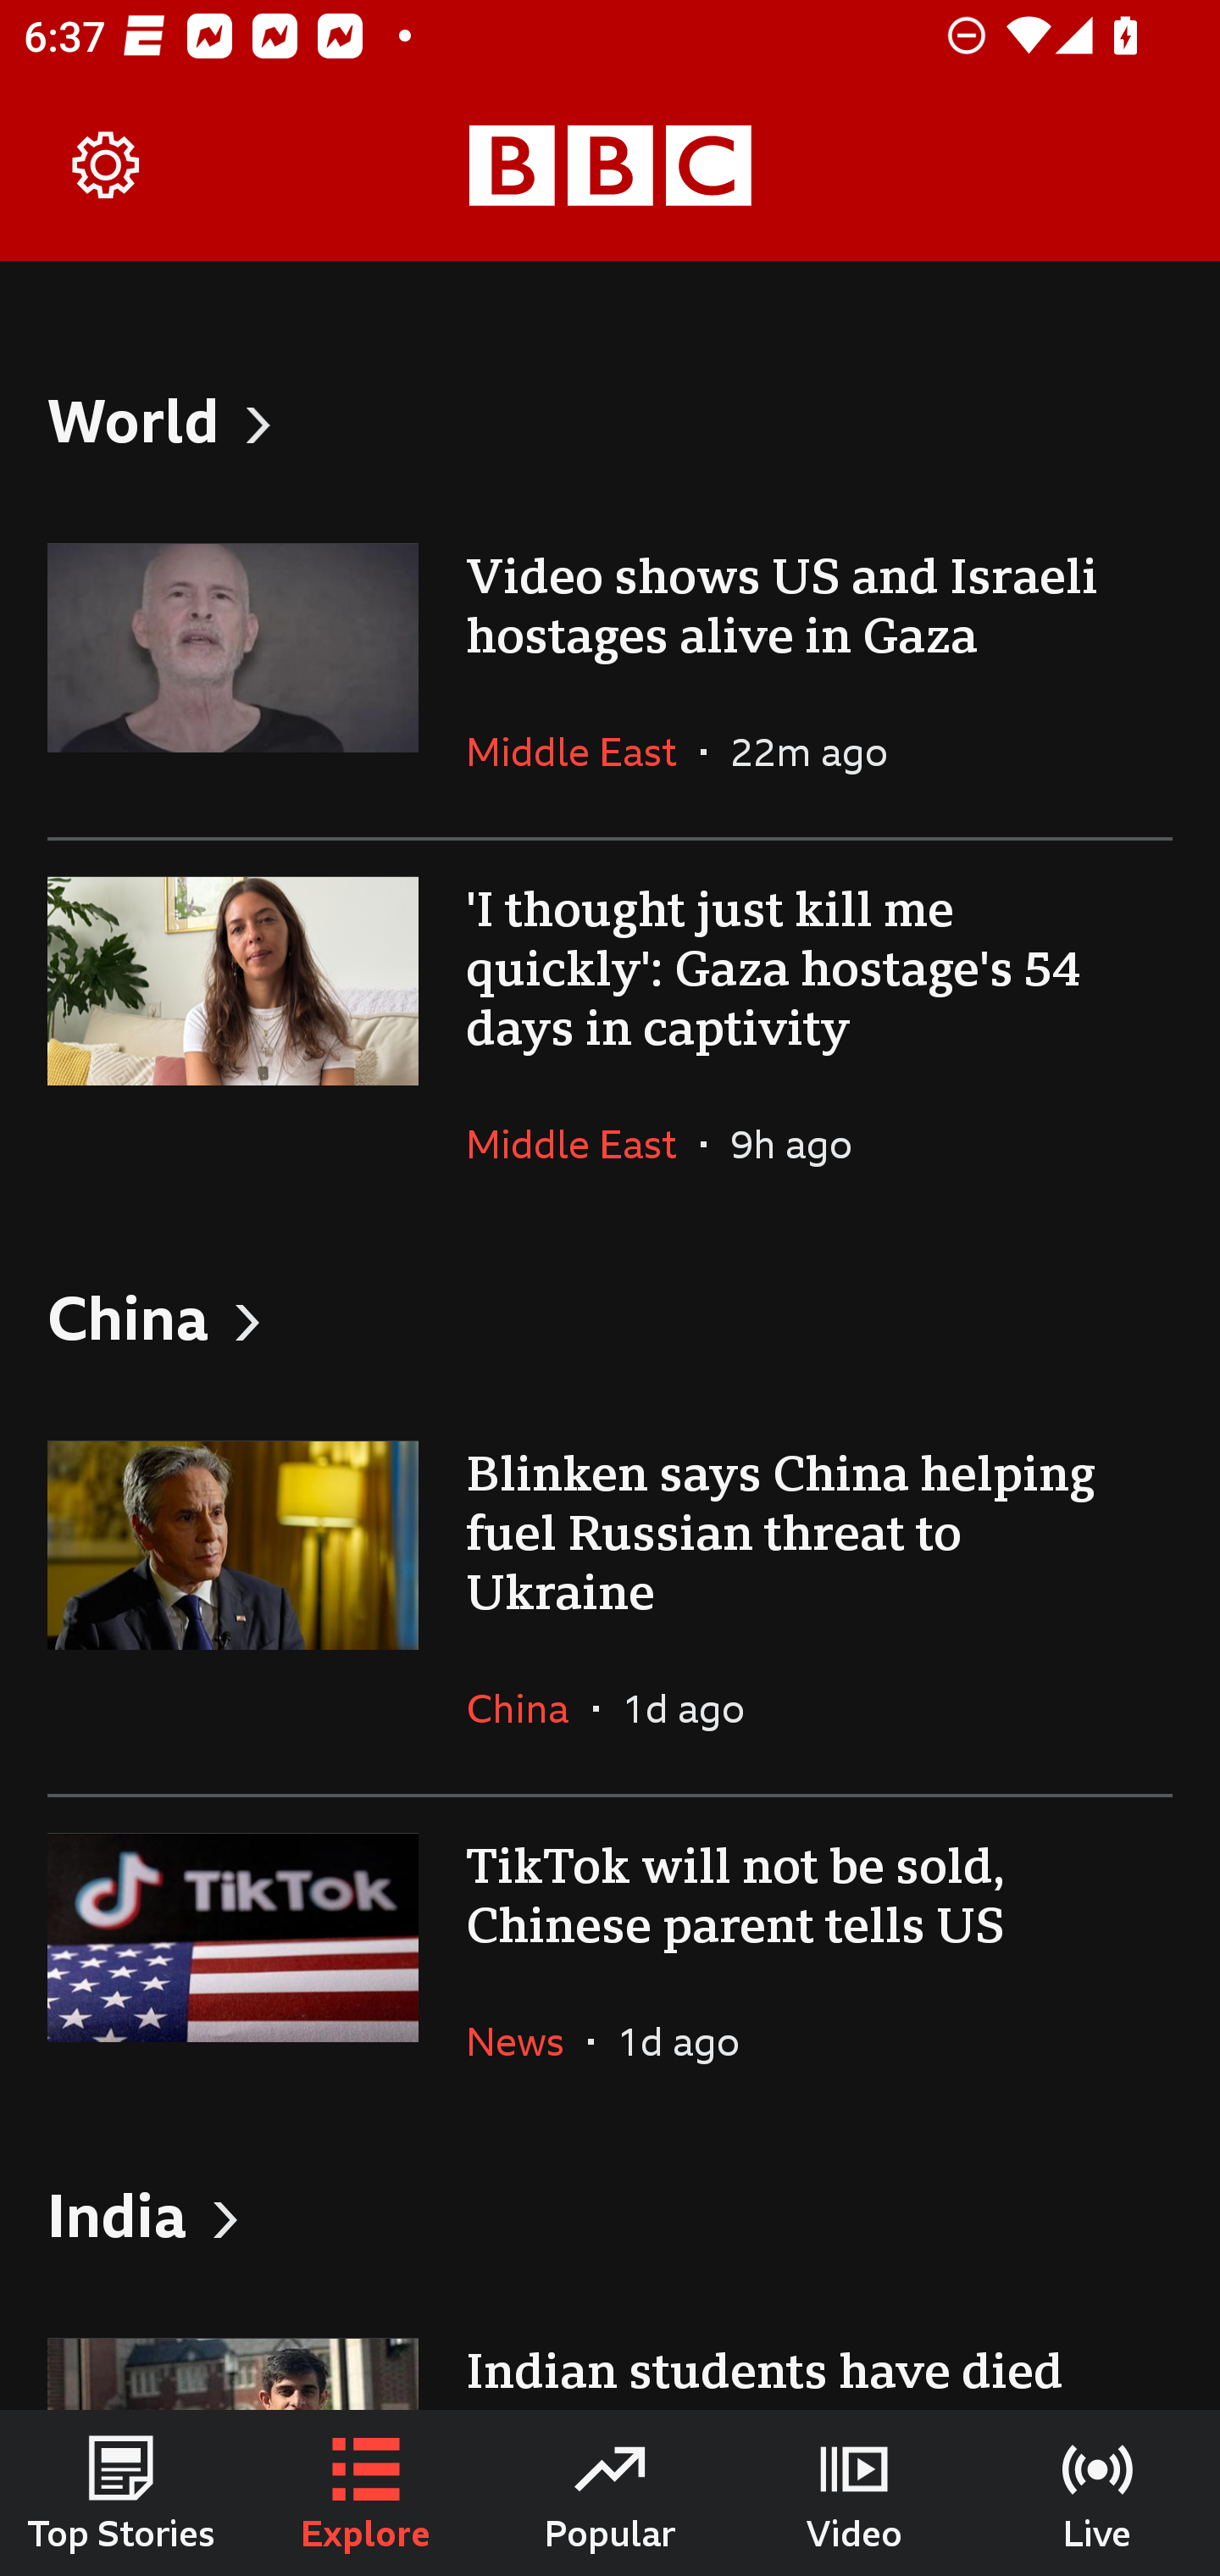 The width and height of the screenshot is (1220, 2576). I want to click on Settings, so click(107, 166).